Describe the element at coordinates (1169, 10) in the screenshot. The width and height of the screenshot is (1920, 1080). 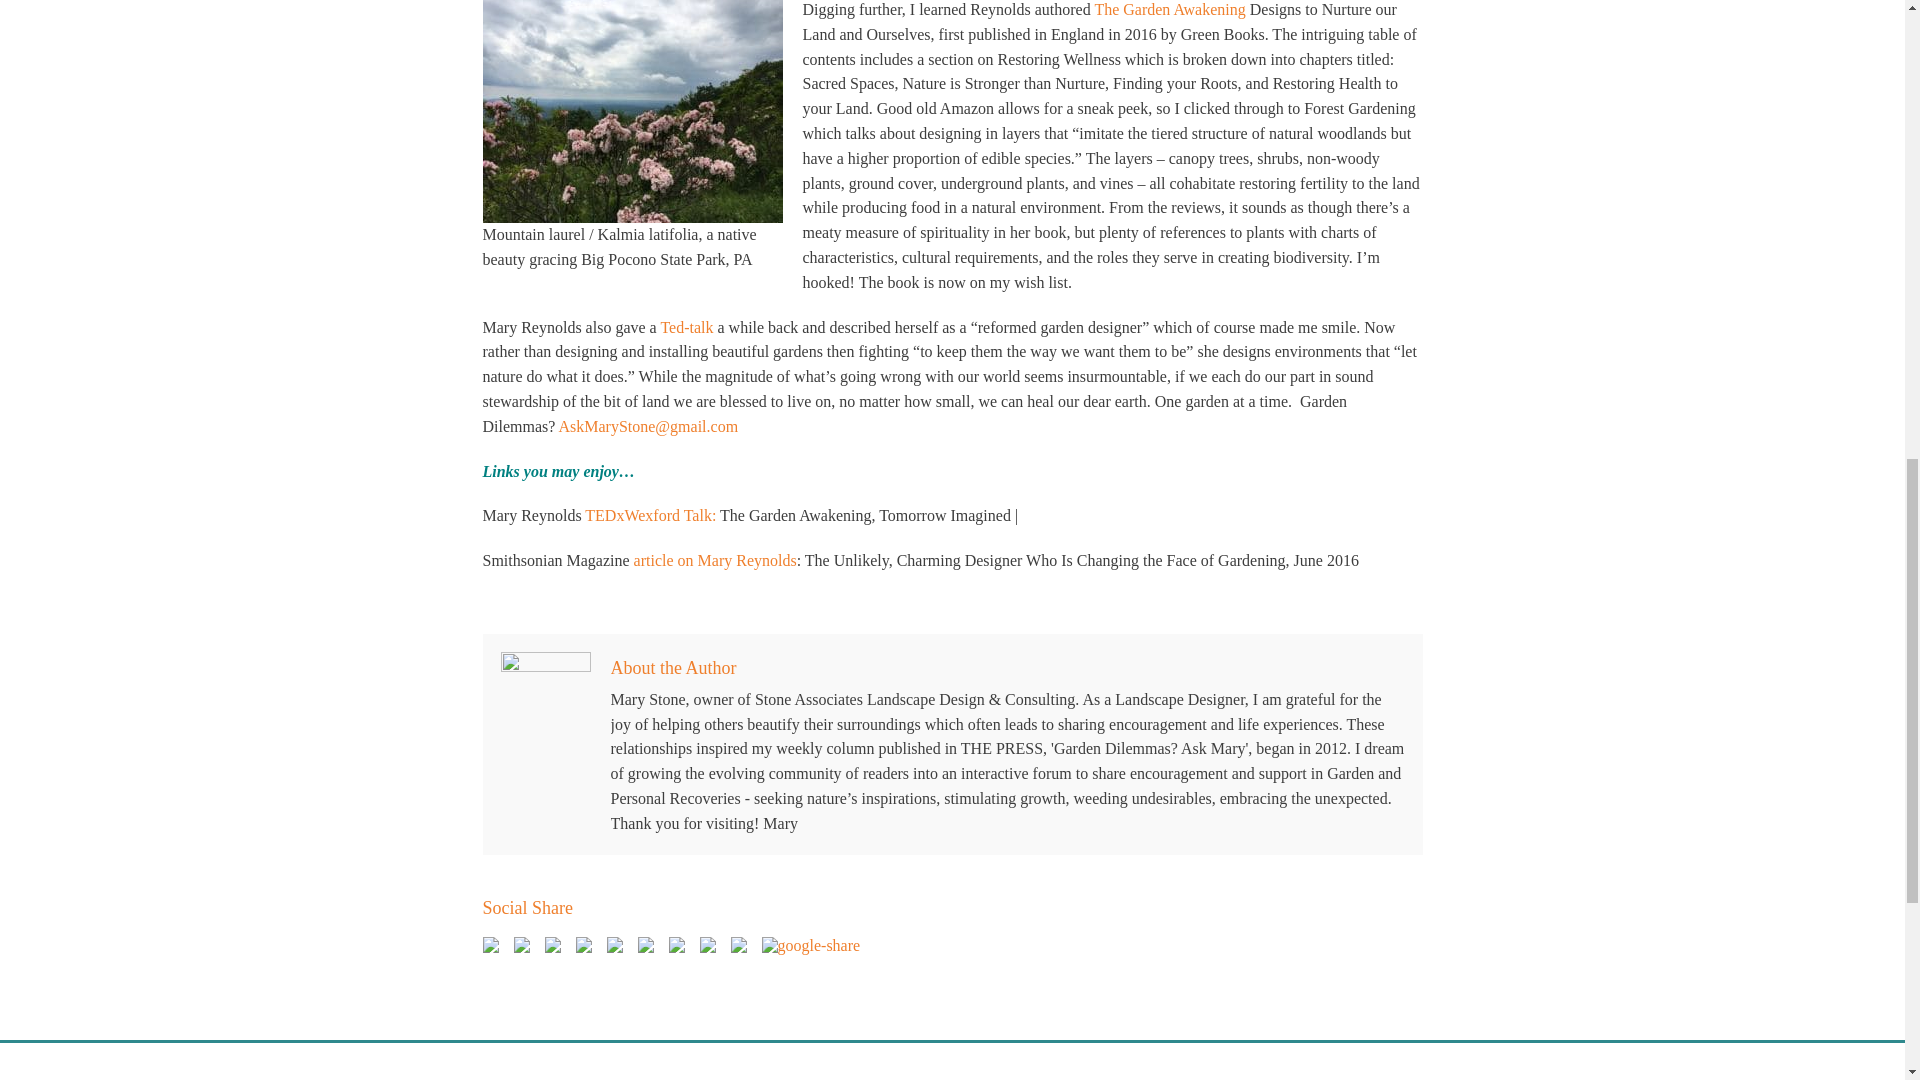
I see `The Garden Awakening` at that location.